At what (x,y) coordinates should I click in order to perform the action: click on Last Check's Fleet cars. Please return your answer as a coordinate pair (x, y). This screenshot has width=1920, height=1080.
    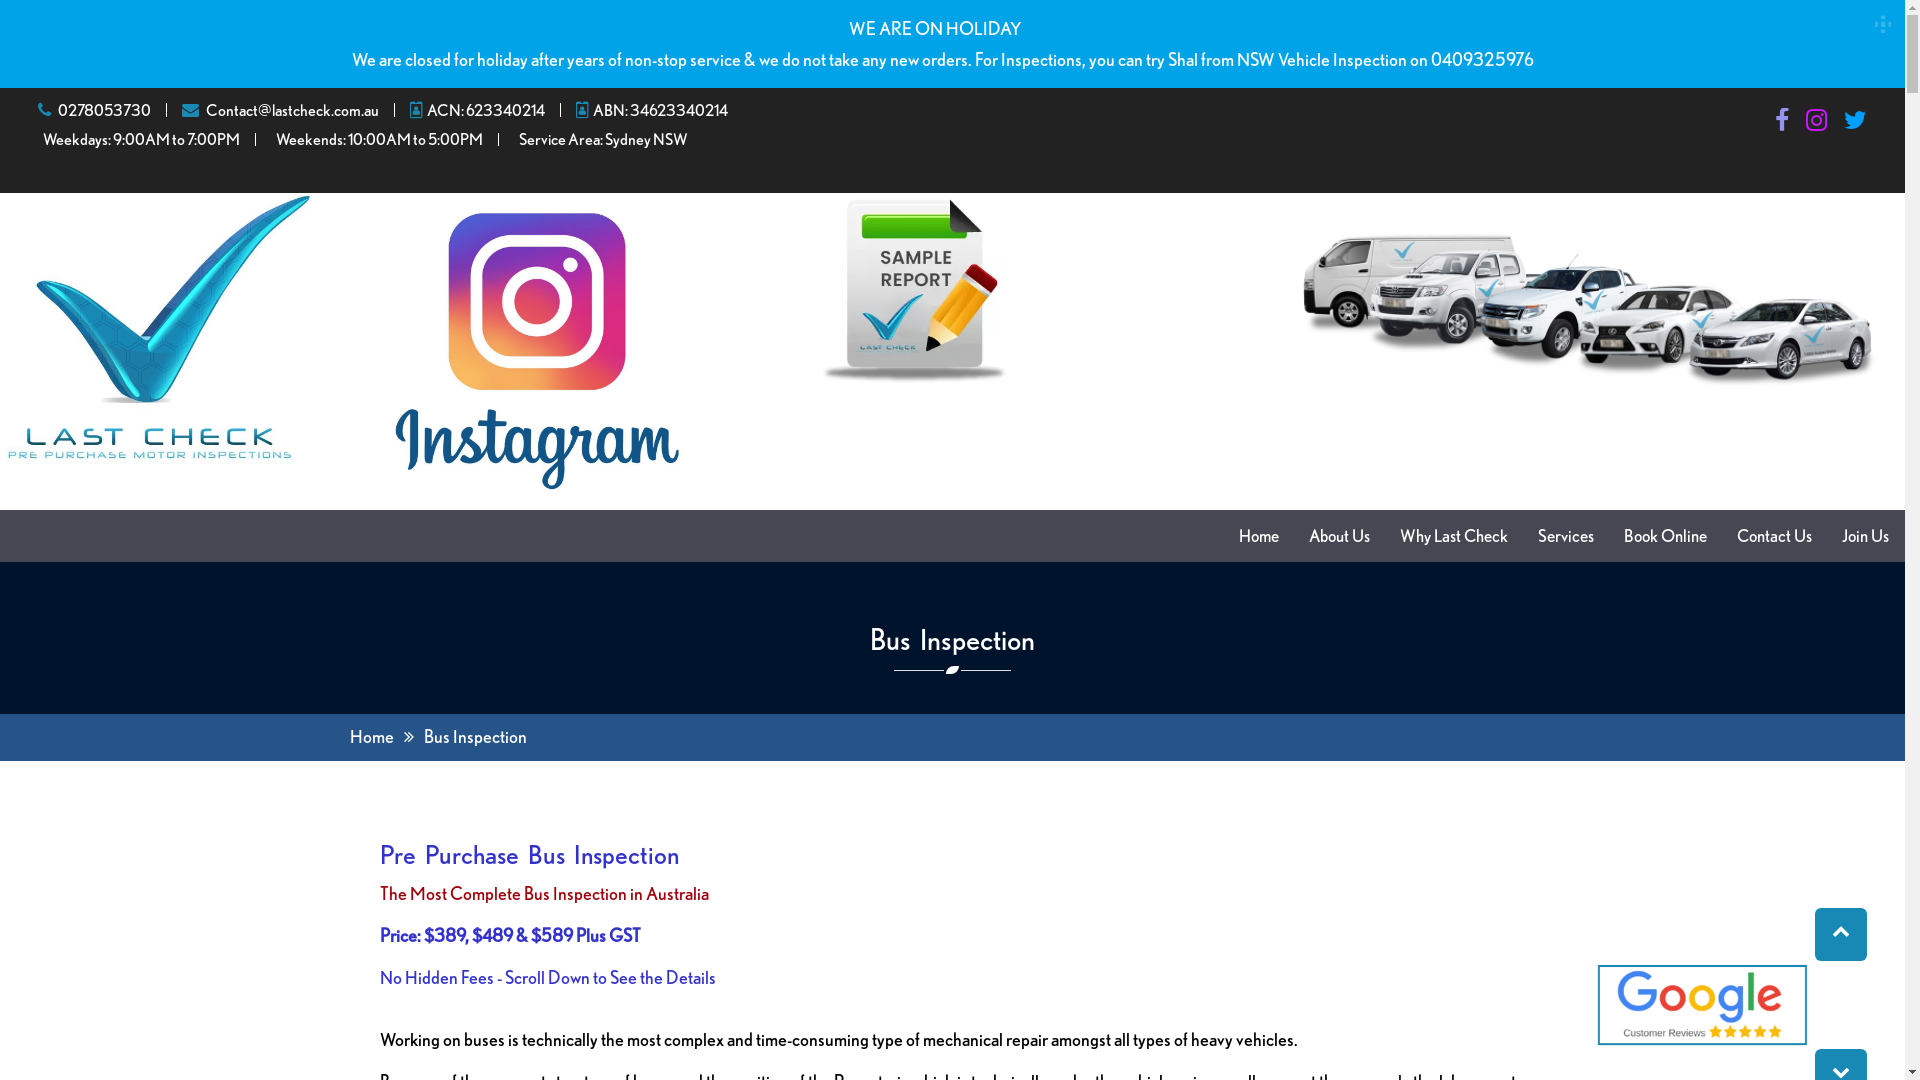
    Looking at the image, I should click on (1588, 304).